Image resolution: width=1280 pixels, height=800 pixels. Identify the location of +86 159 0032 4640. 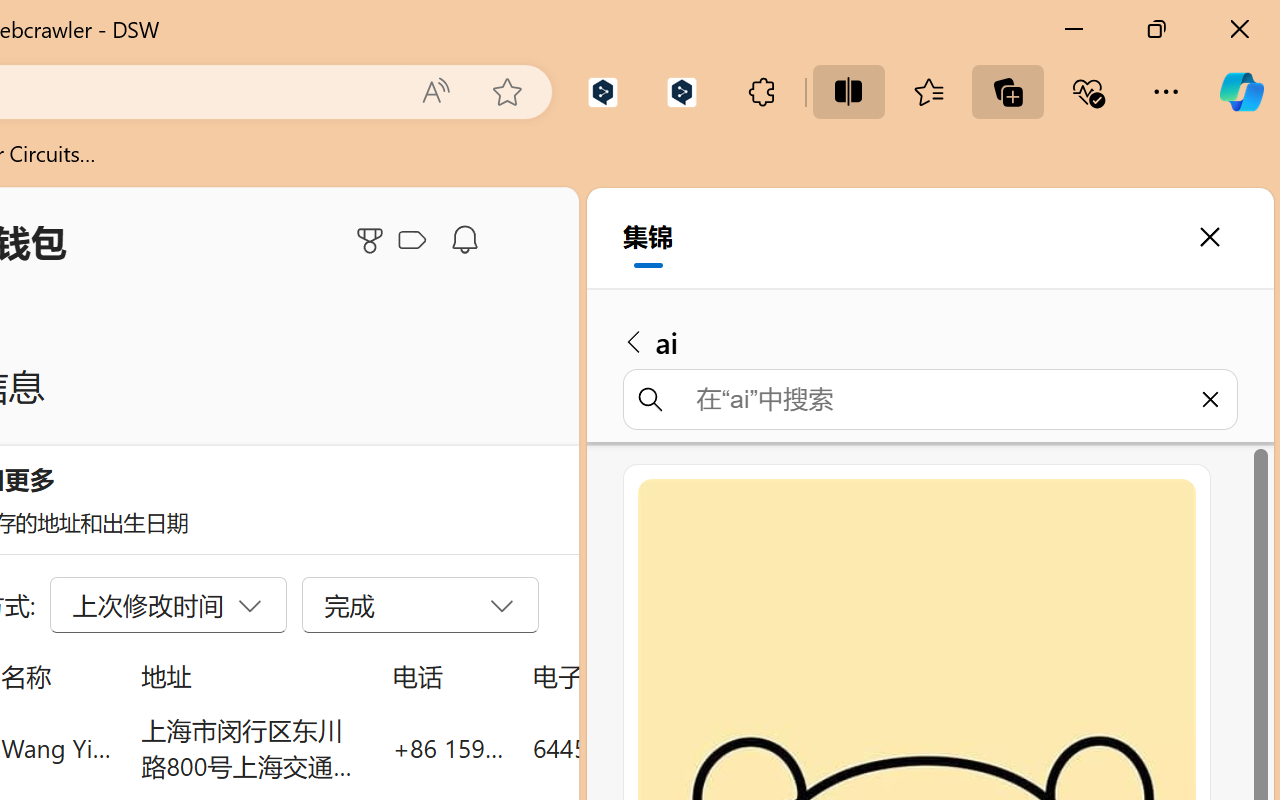
(448, 748).